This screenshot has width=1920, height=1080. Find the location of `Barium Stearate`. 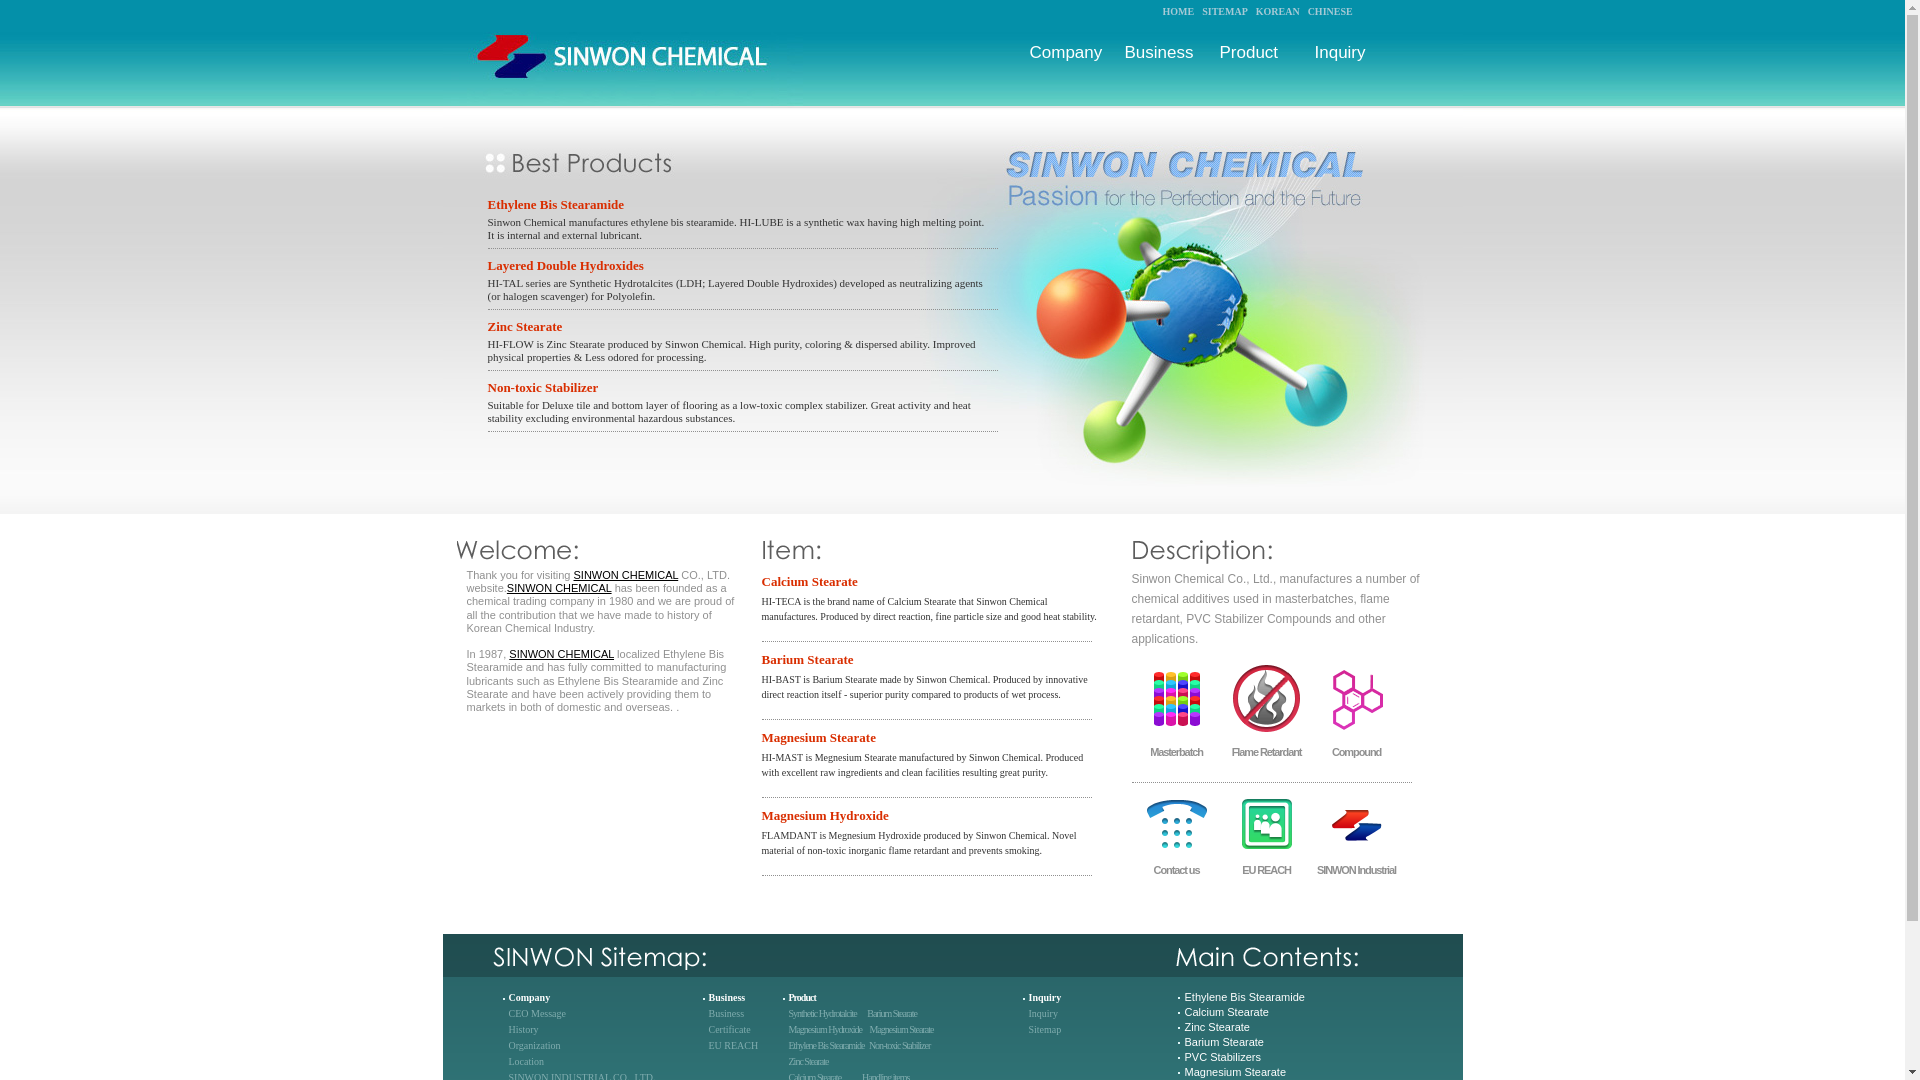

Barium Stearate is located at coordinates (892, 1013).